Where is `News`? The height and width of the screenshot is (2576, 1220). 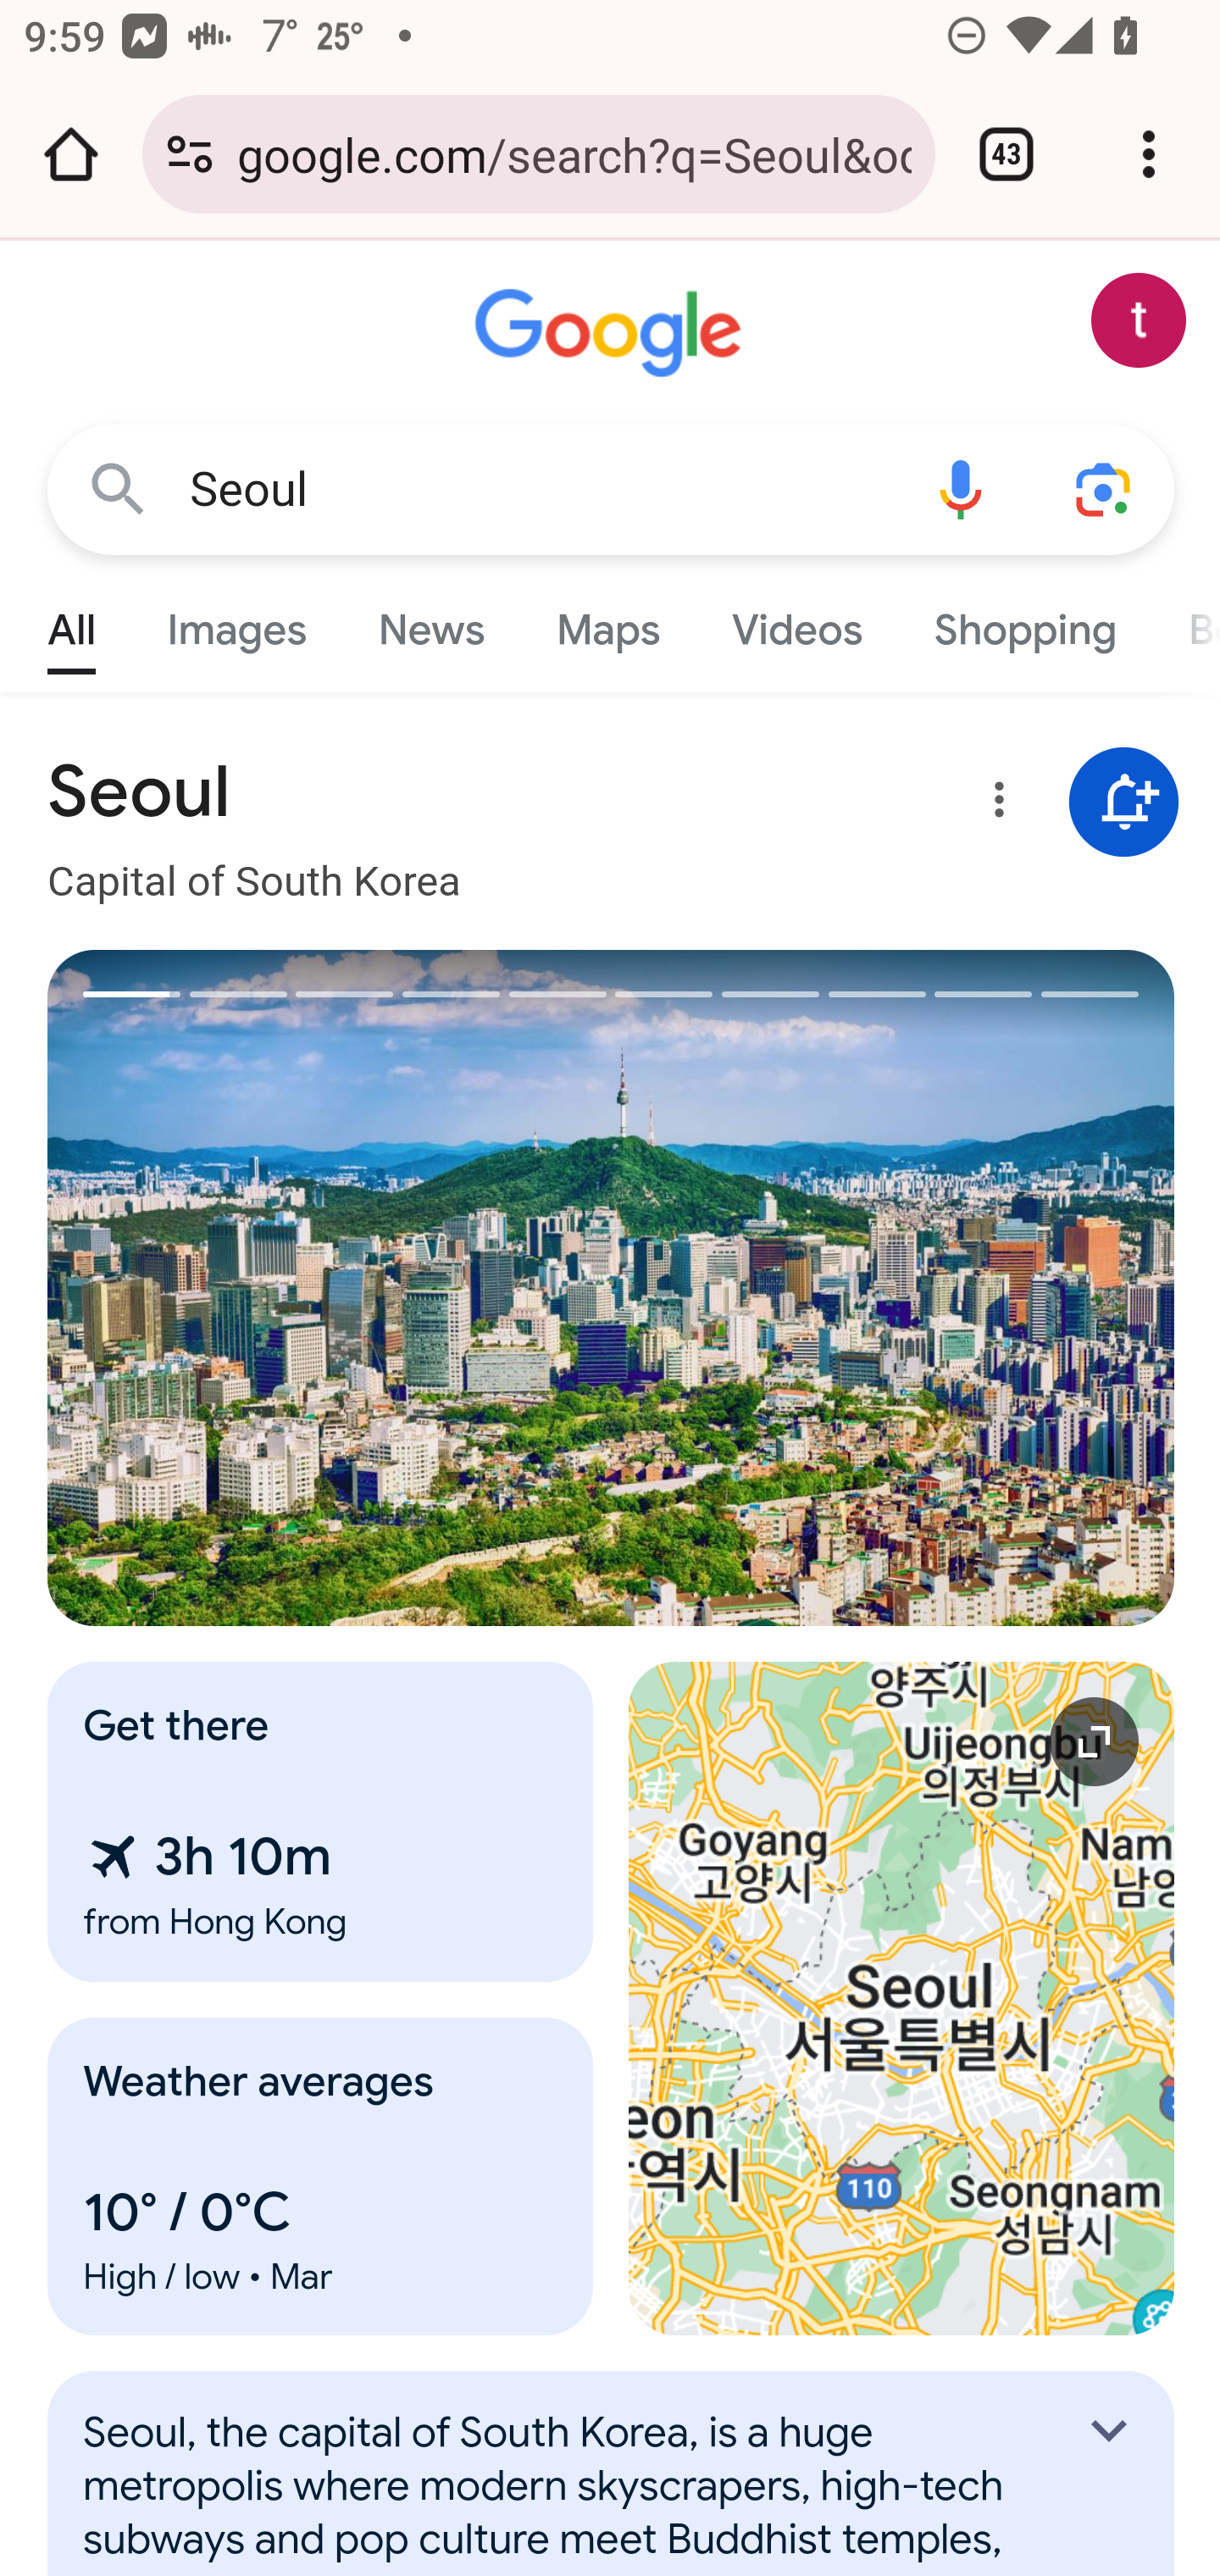
News is located at coordinates (430, 622).